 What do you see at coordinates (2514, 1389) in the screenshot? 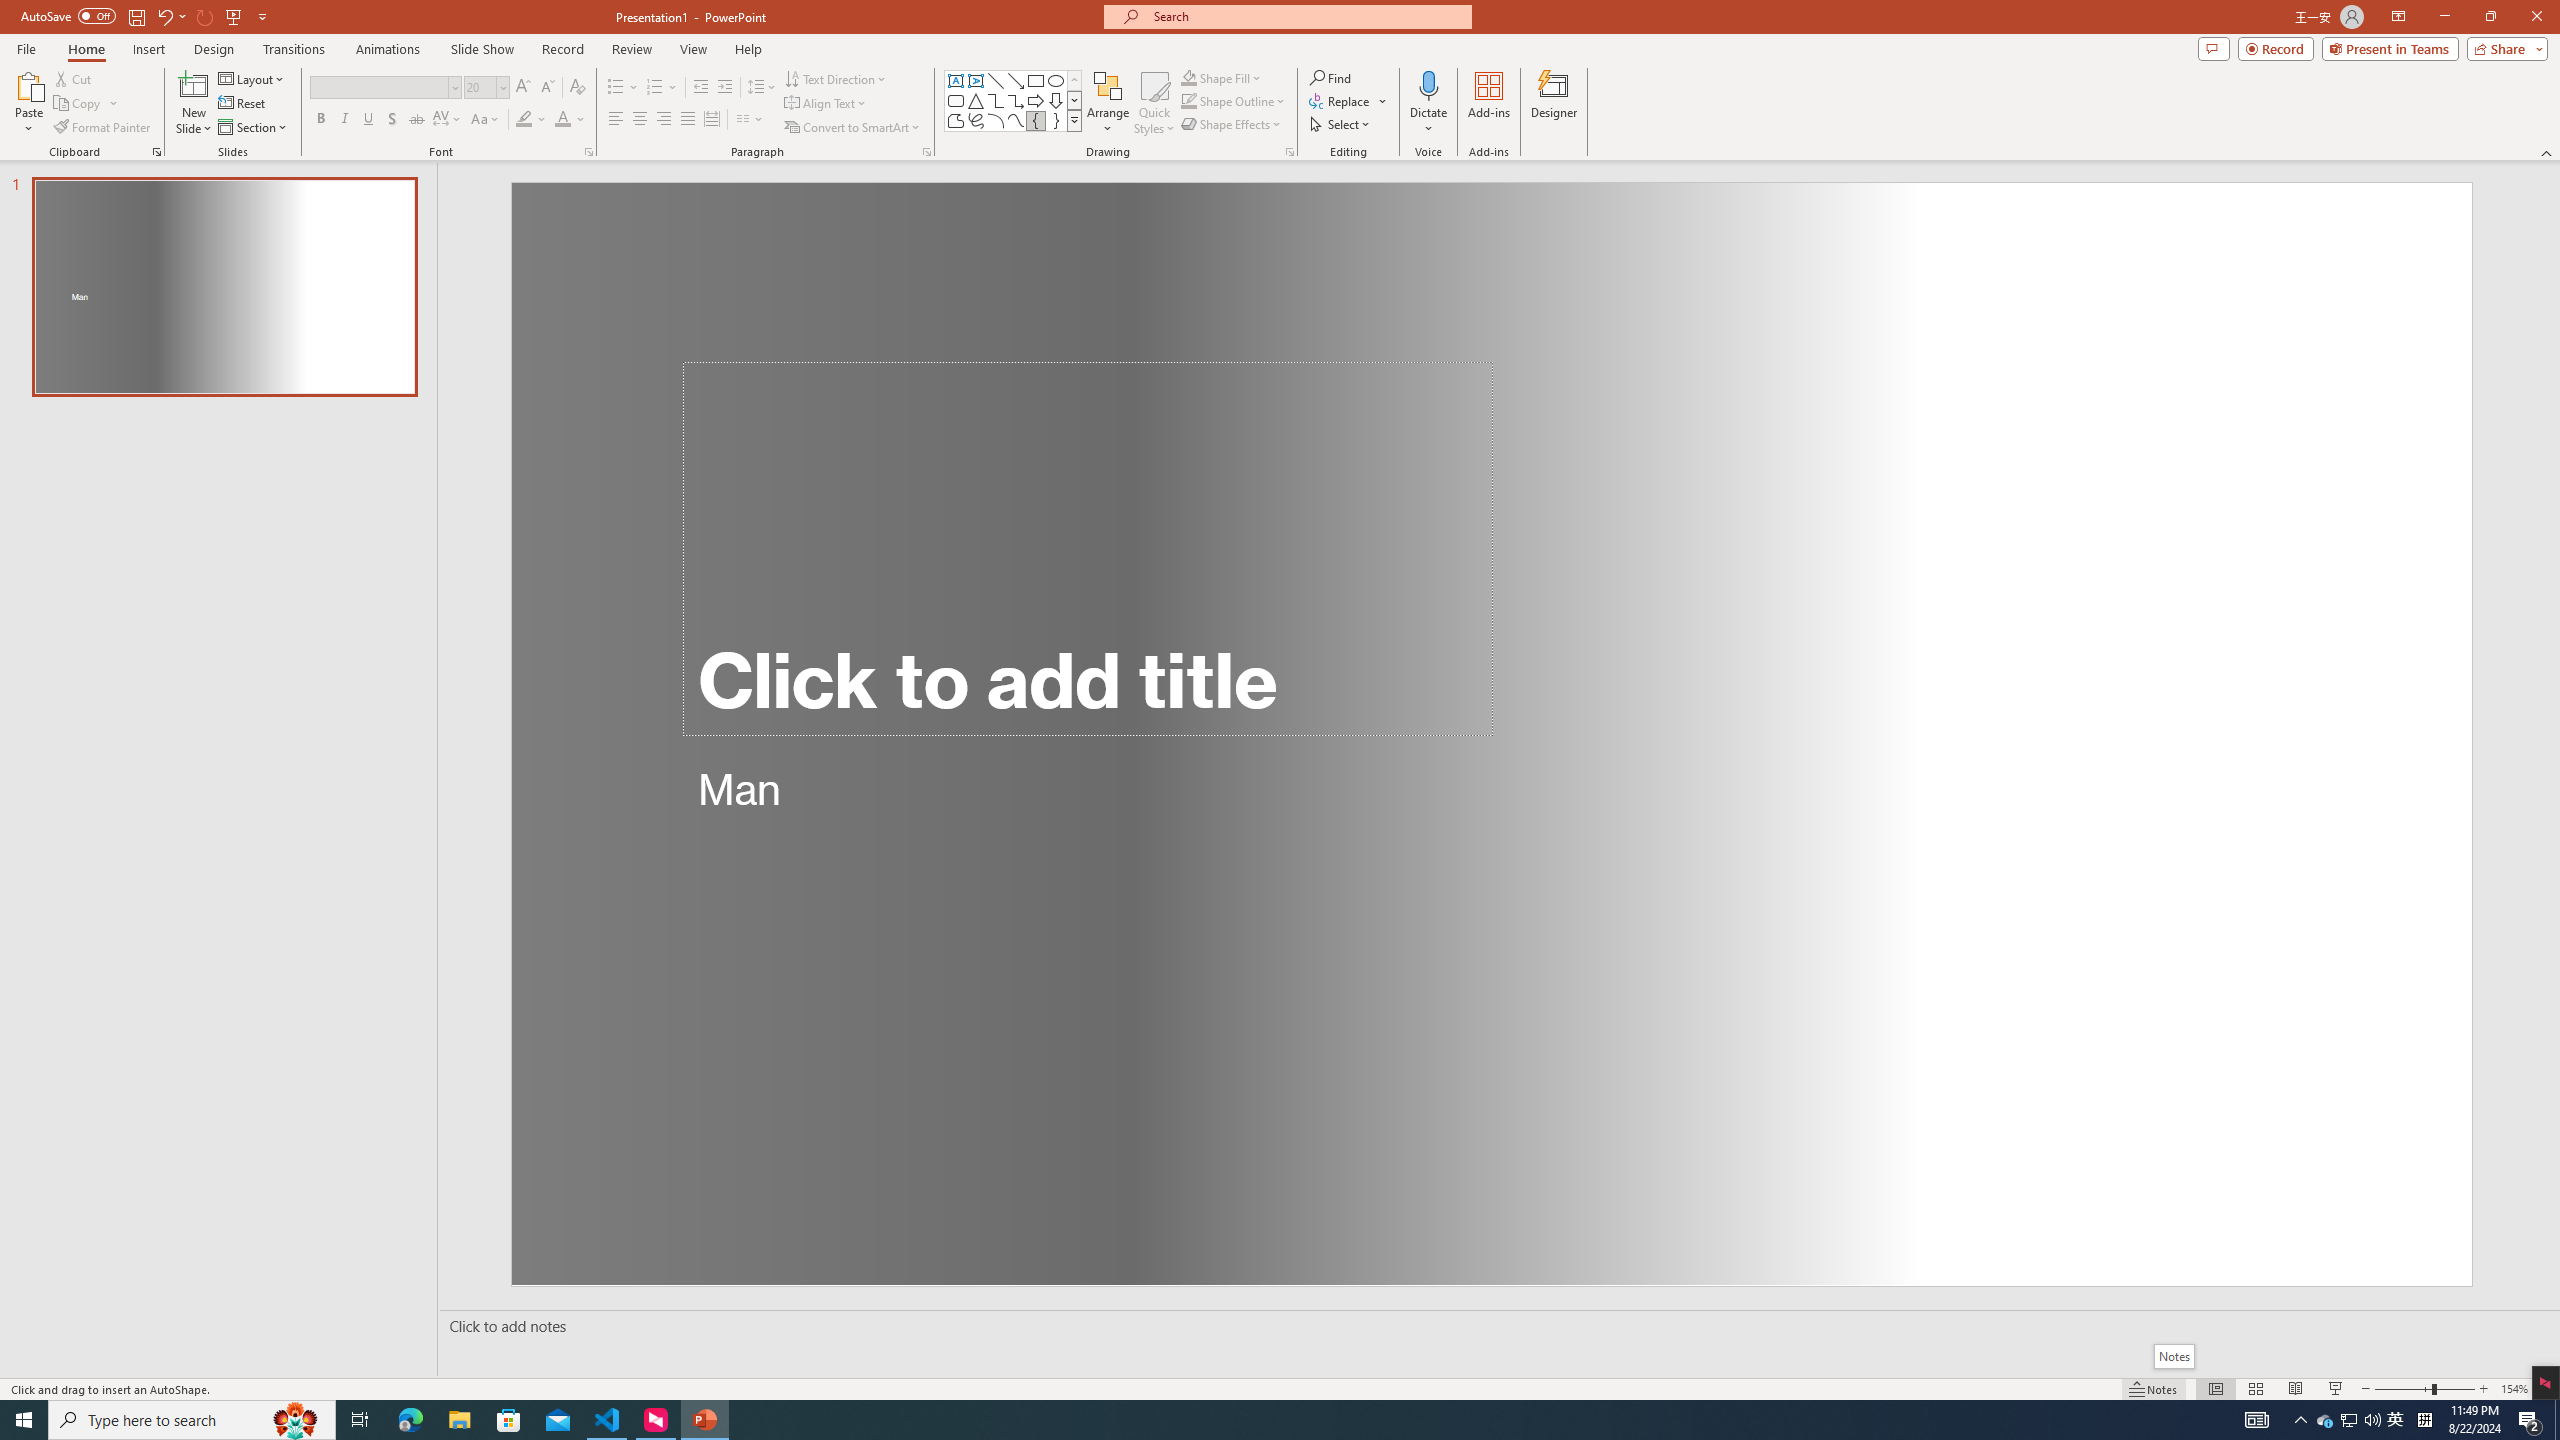
I see `Zoom 154%` at bounding box center [2514, 1389].